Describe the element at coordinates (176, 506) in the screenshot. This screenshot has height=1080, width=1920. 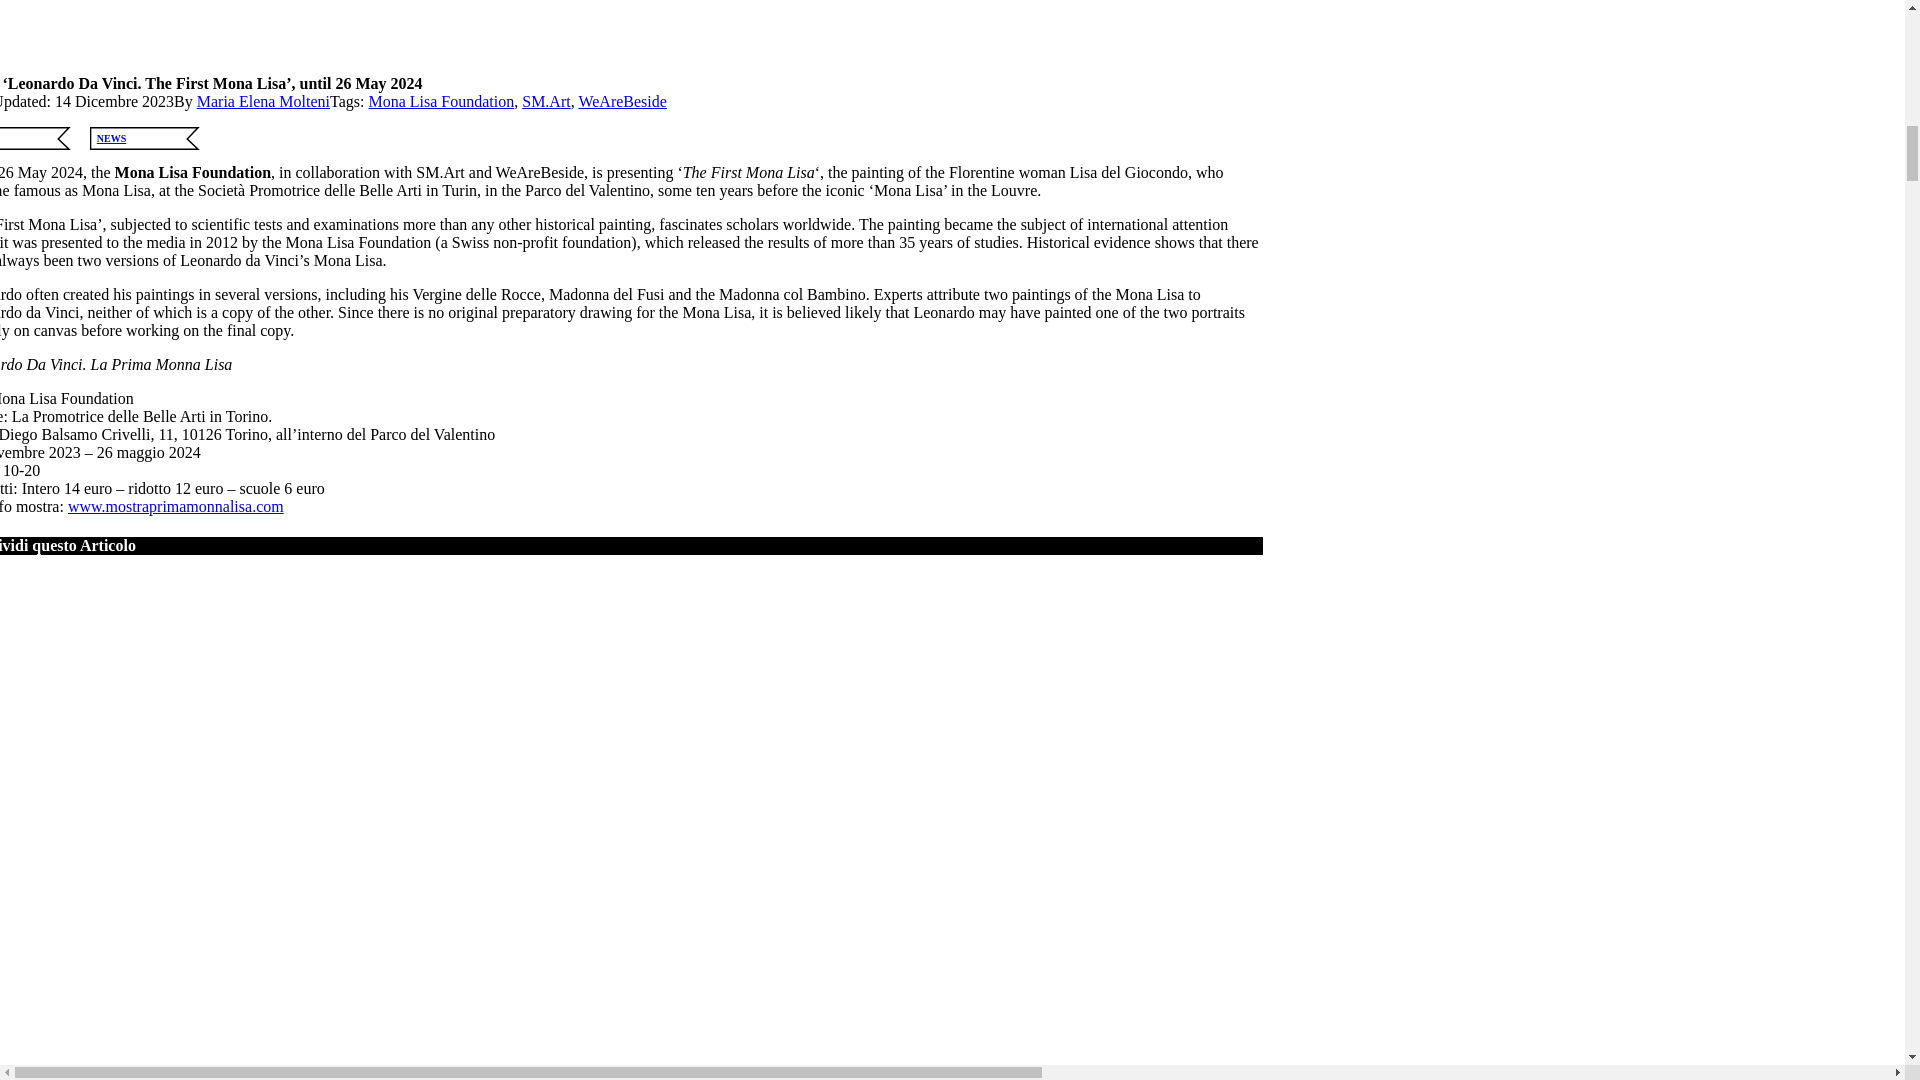
I see `www.mostraprimamonnalisa.com` at that location.